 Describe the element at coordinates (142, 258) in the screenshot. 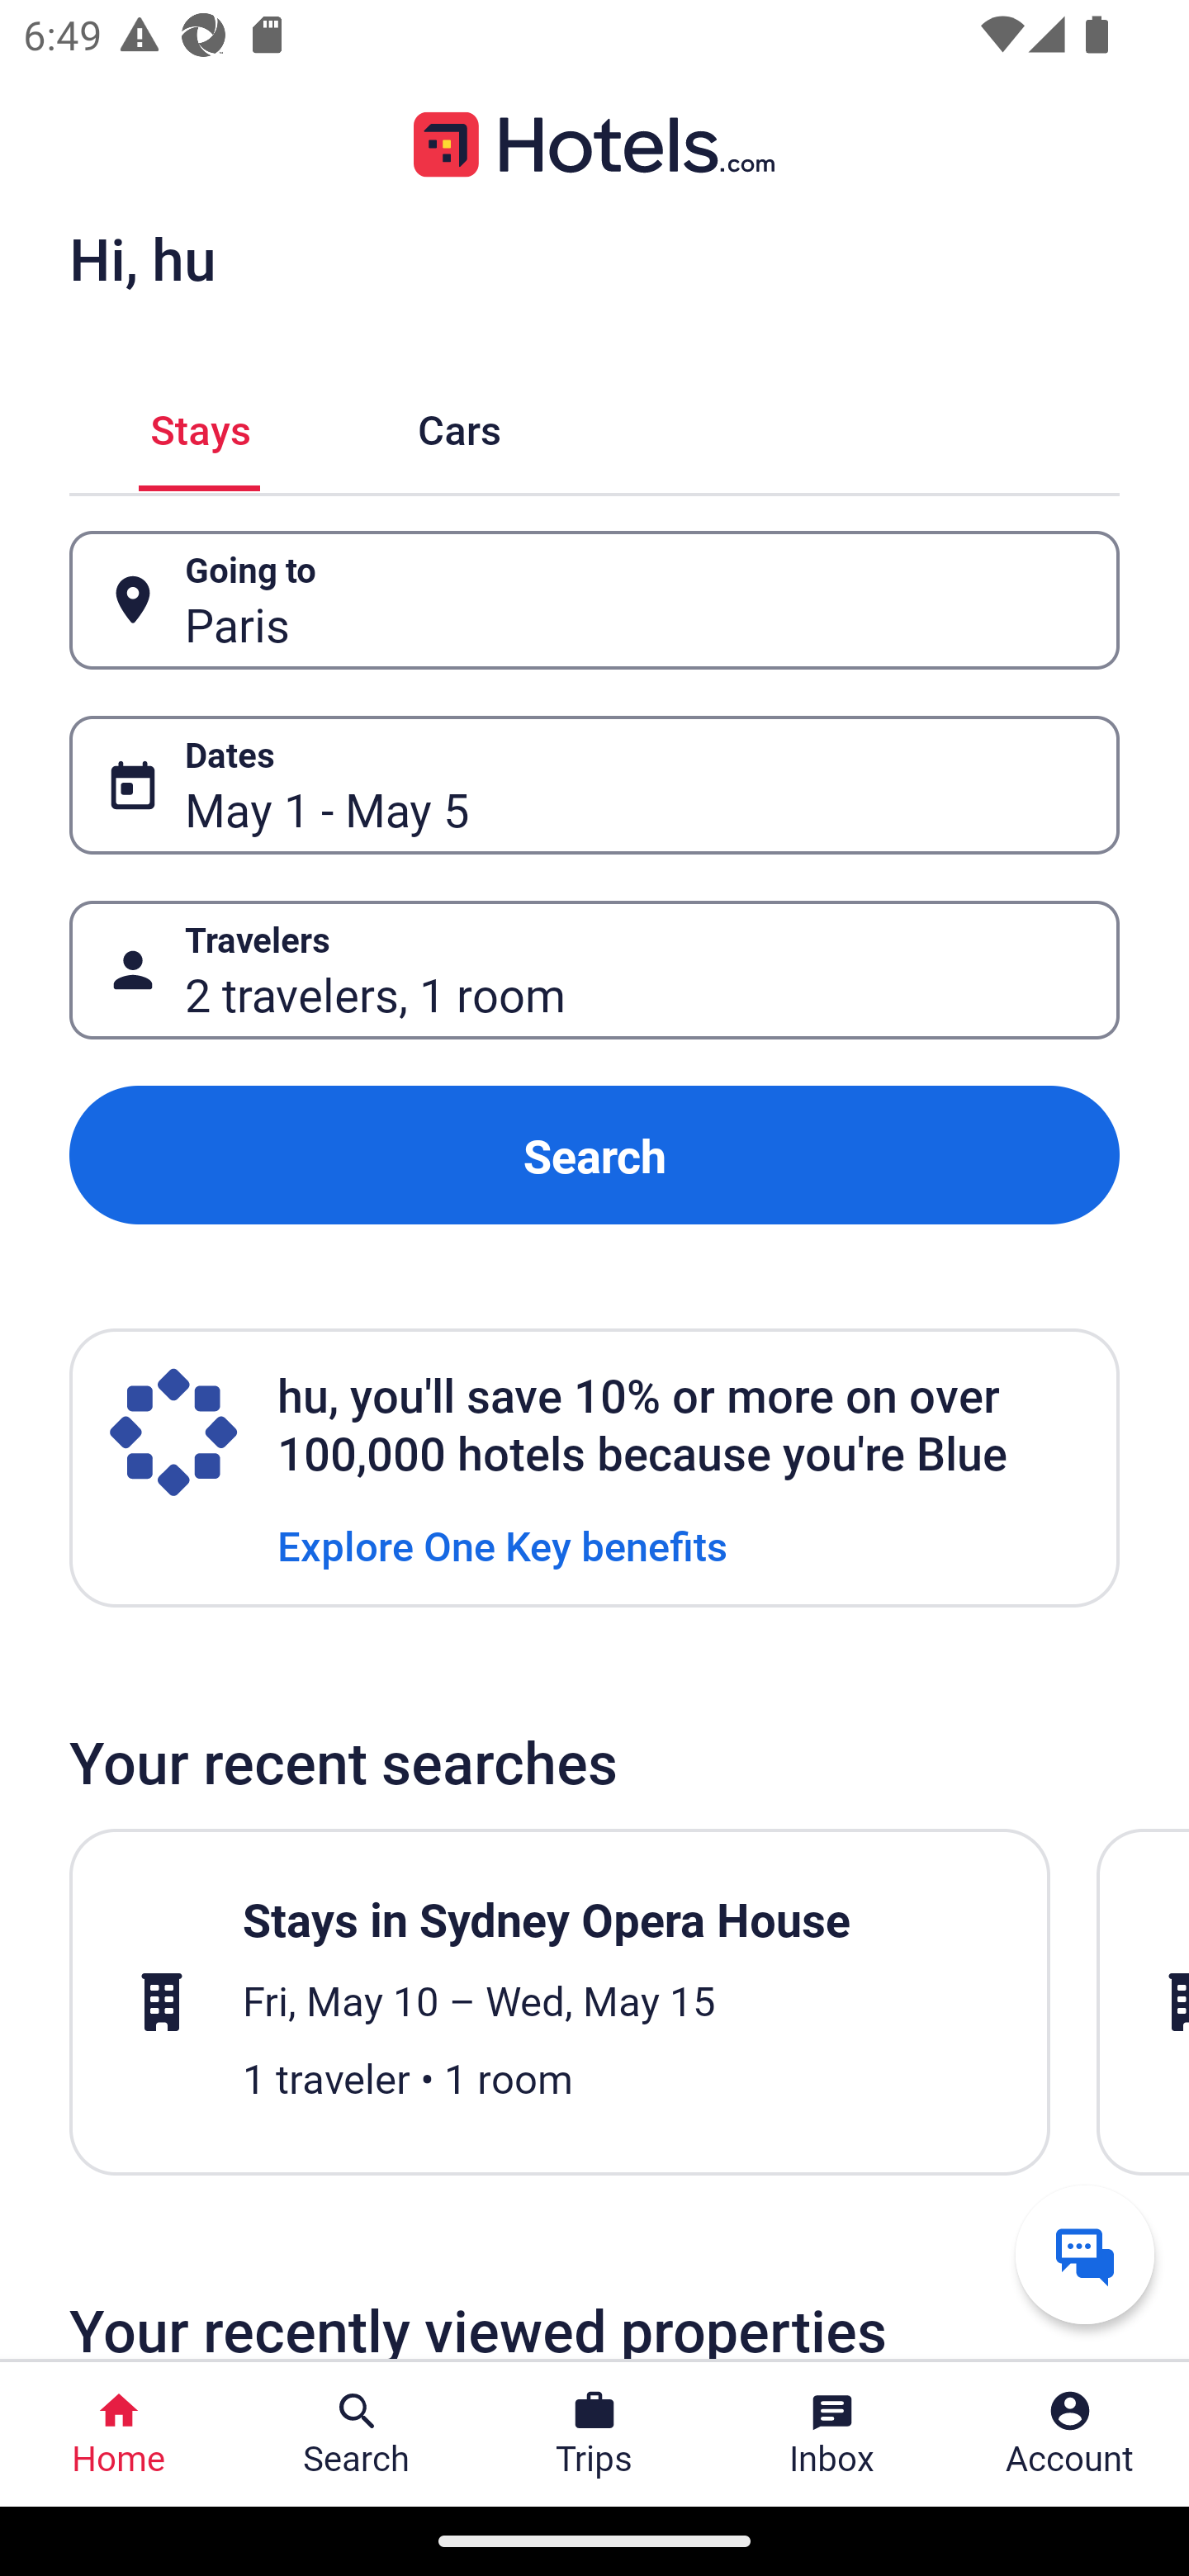

I see `Hi, hu` at that location.